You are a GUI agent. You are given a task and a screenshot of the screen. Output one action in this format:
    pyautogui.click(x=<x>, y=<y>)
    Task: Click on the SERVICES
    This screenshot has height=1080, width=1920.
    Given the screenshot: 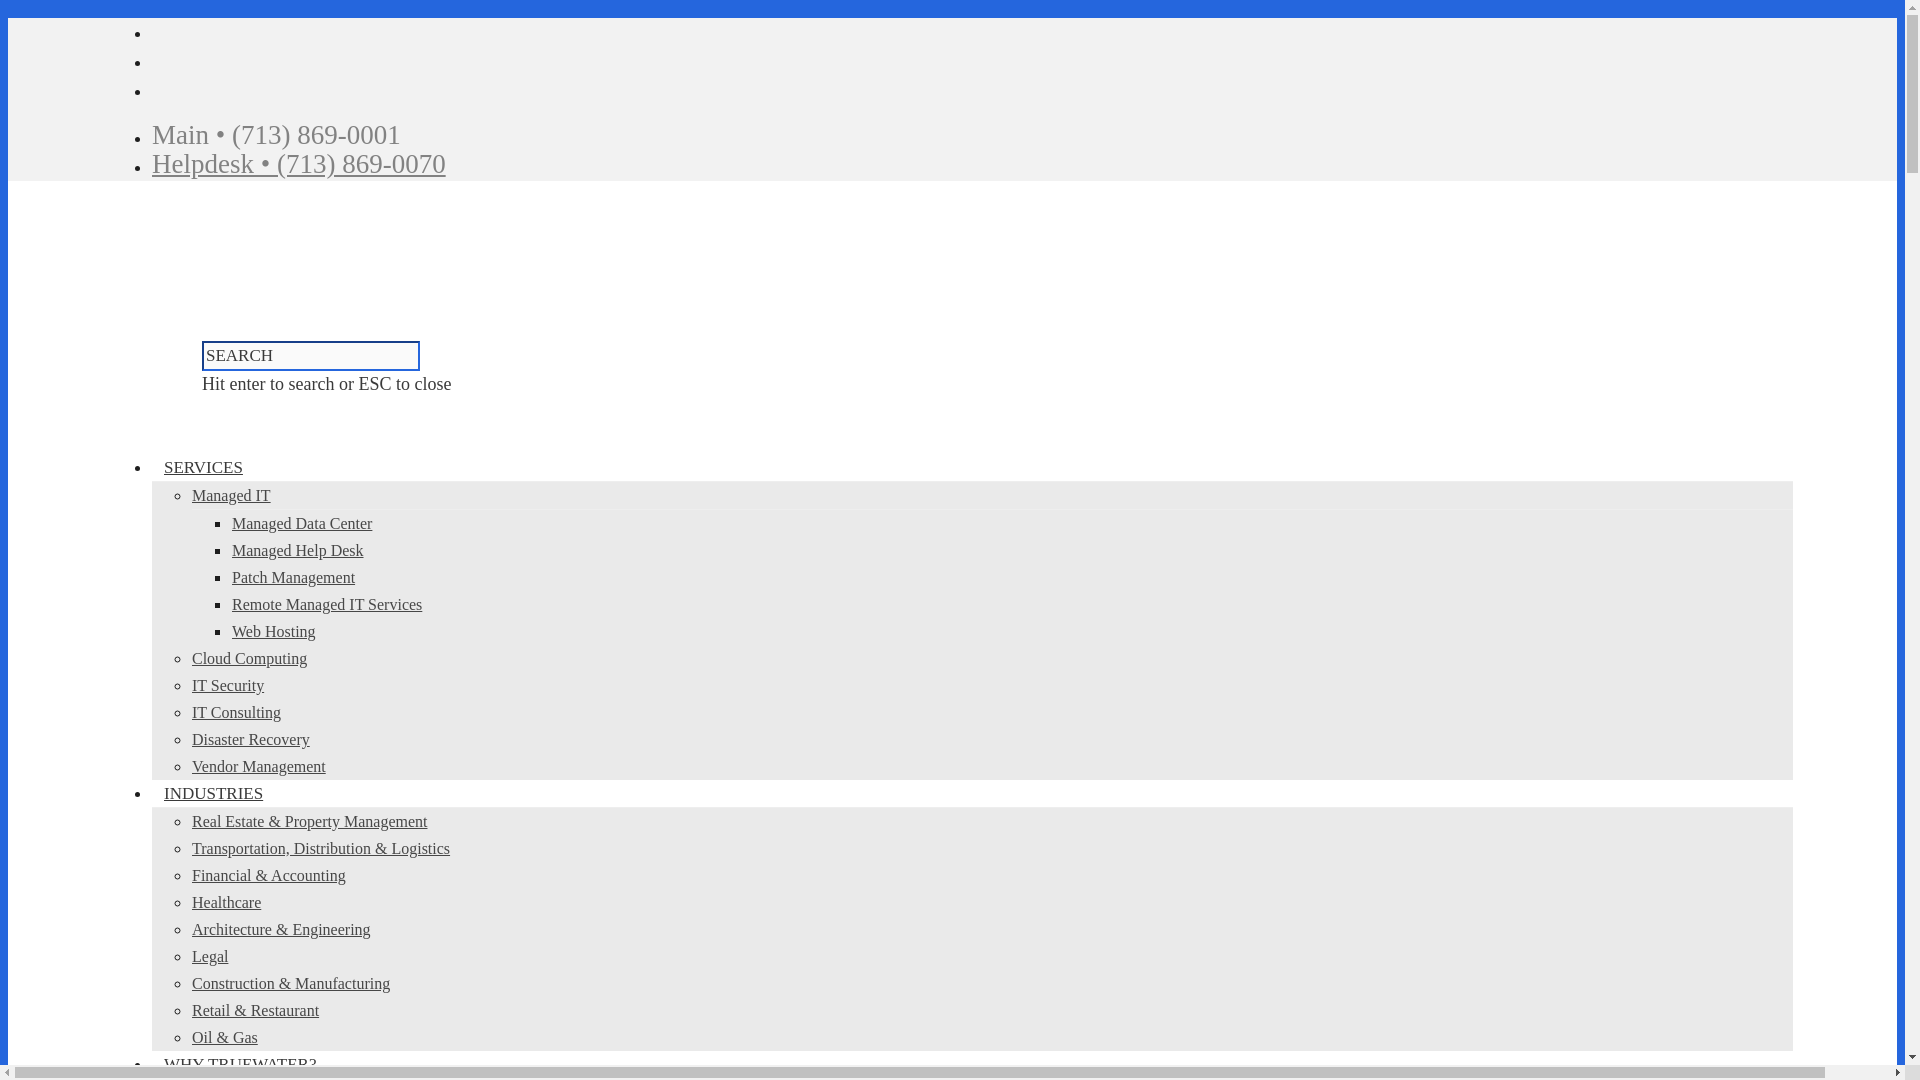 What is the action you would take?
    pyautogui.click(x=203, y=467)
    